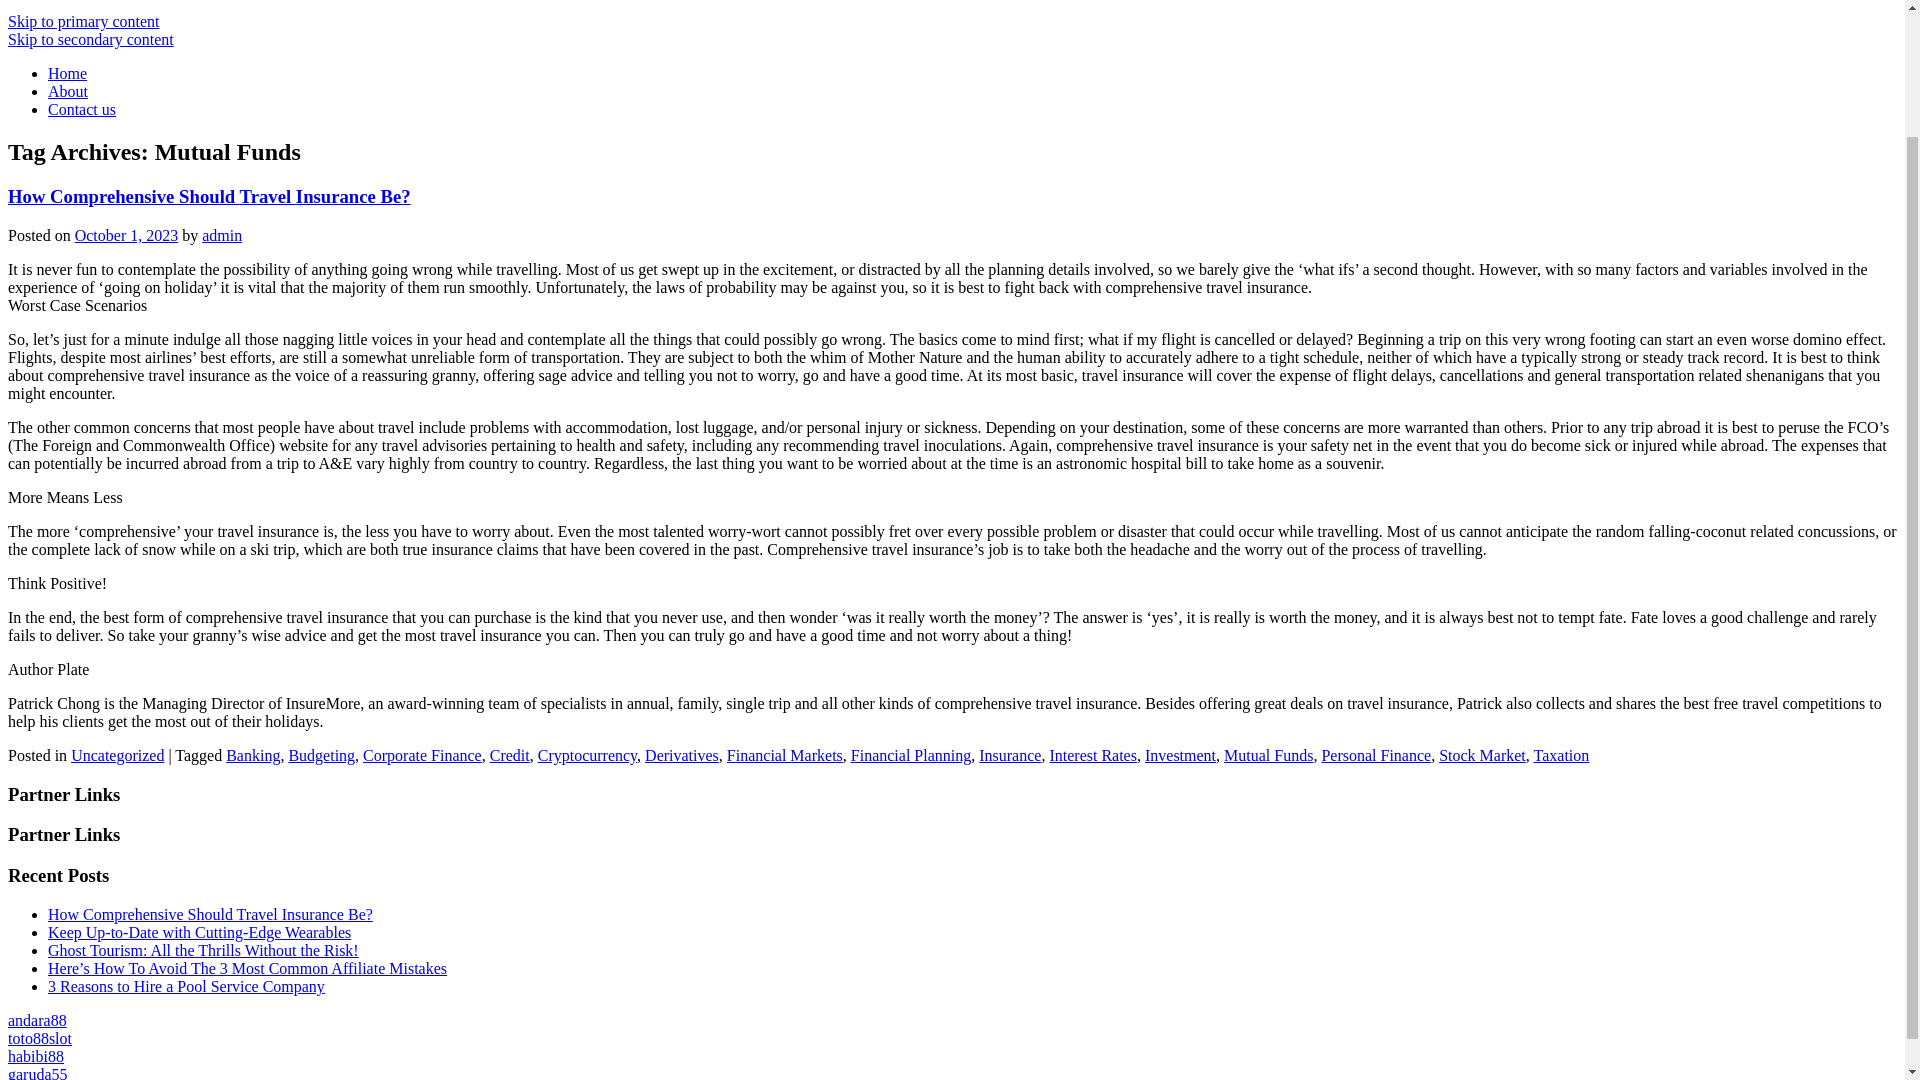  Describe the element at coordinates (1092, 755) in the screenshot. I see `Interest Rates` at that location.